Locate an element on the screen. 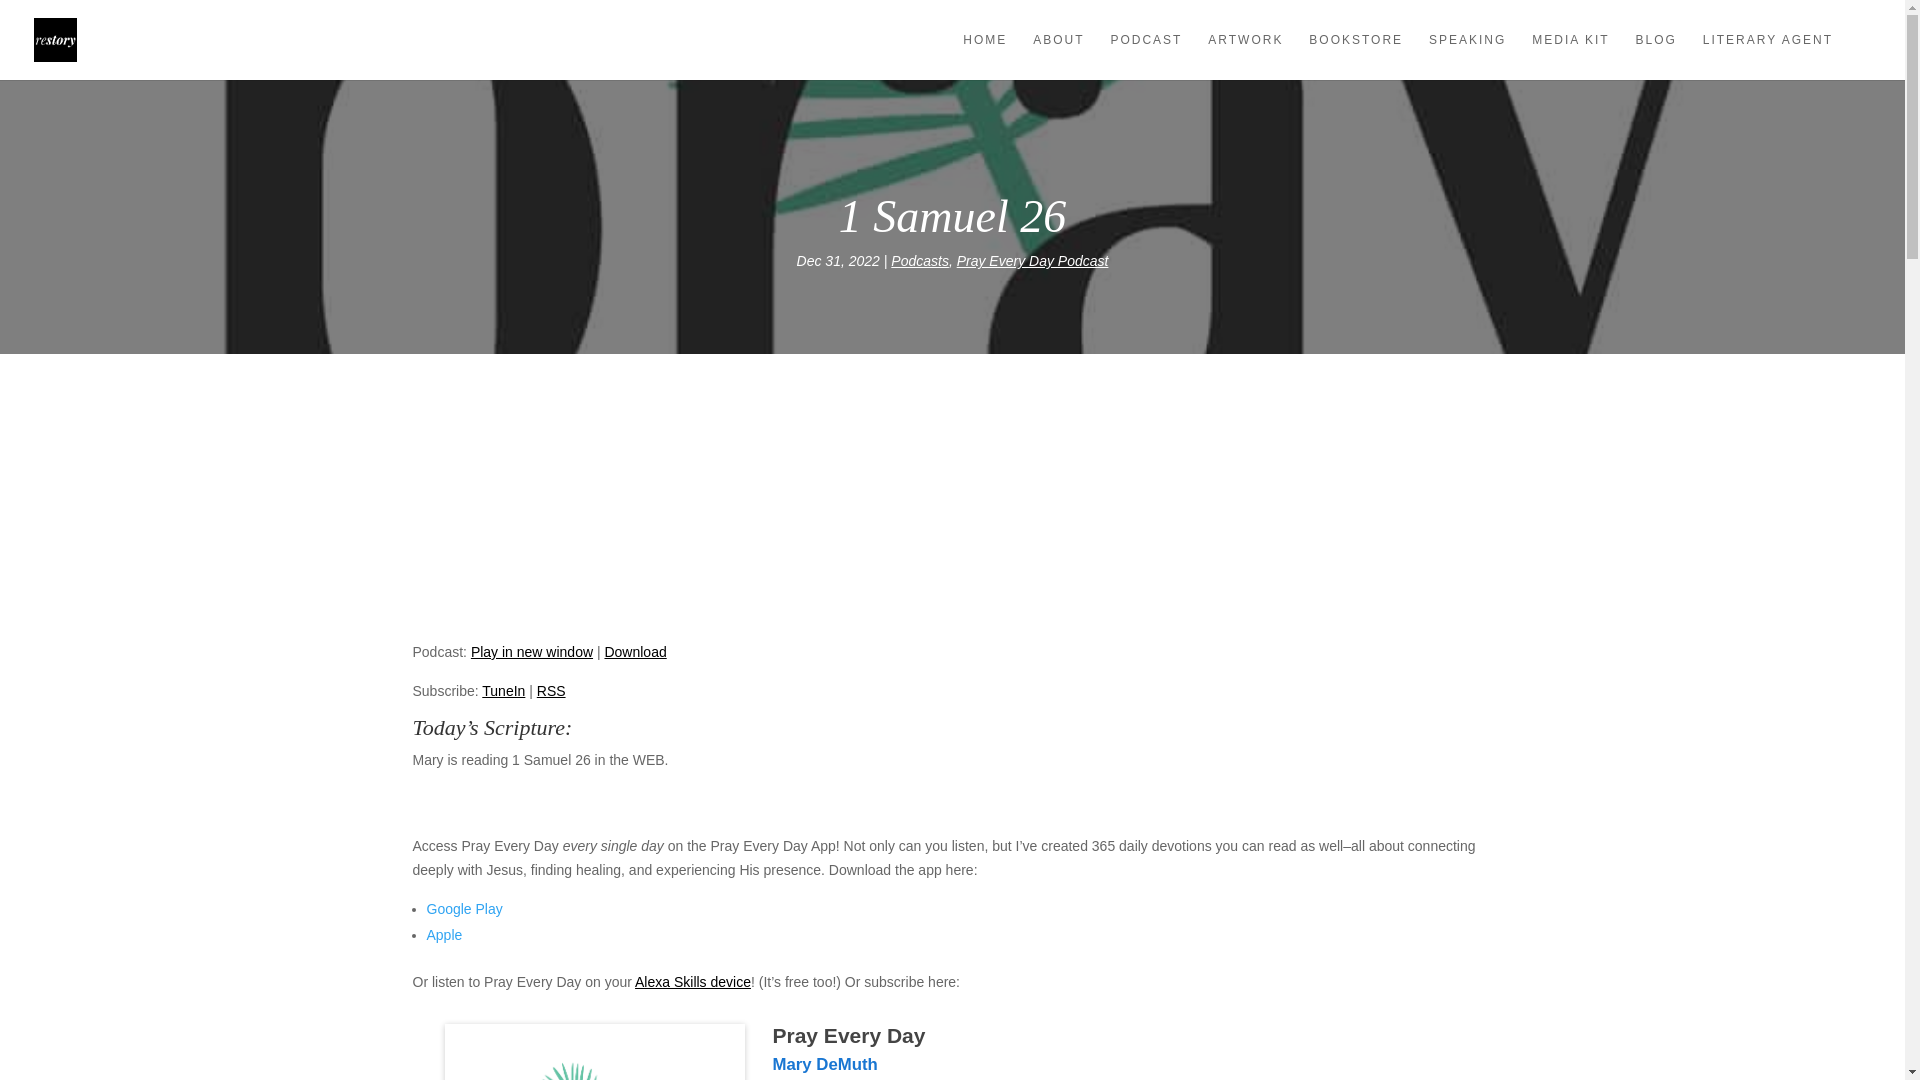 Image resolution: width=1920 pixels, height=1080 pixels. Google Play is located at coordinates (464, 908).